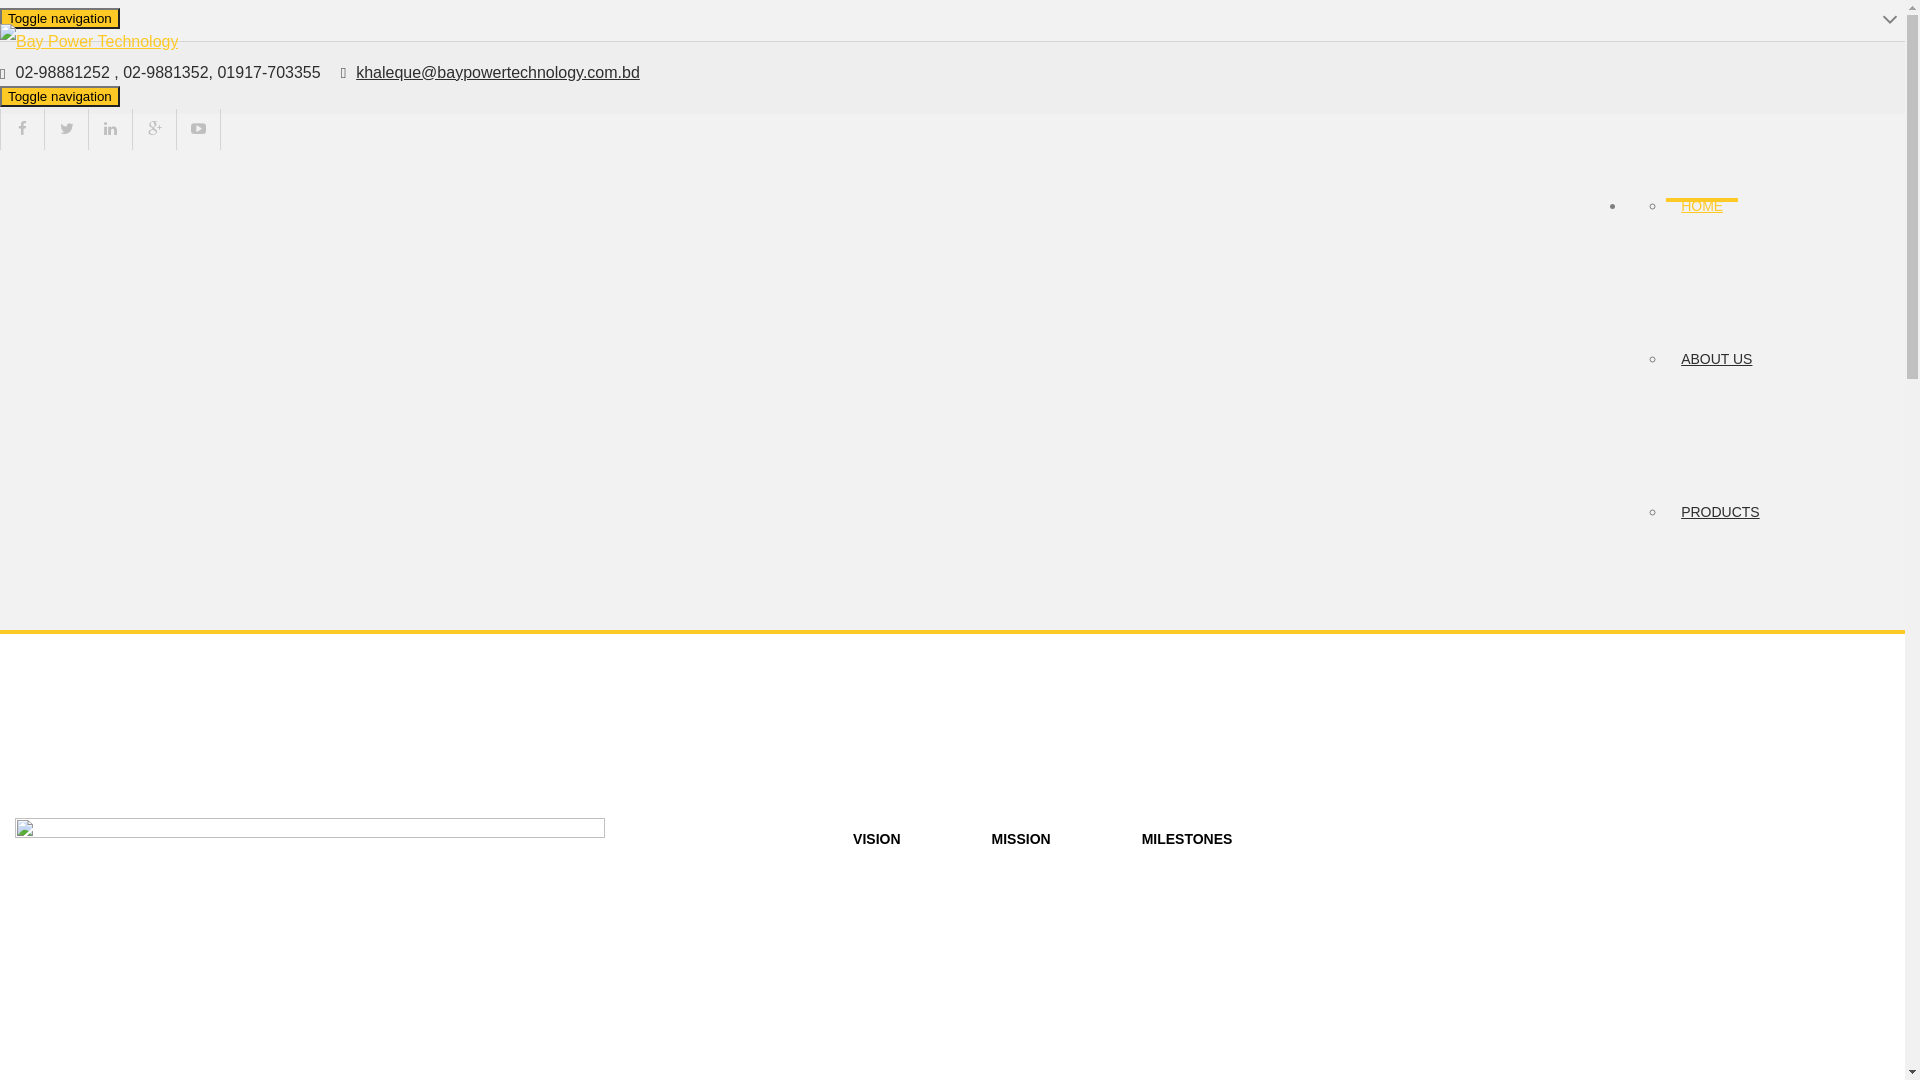  What do you see at coordinates (1702, 206) in the screenshot?
I see `HOME` at bounding box center [1702, 206].